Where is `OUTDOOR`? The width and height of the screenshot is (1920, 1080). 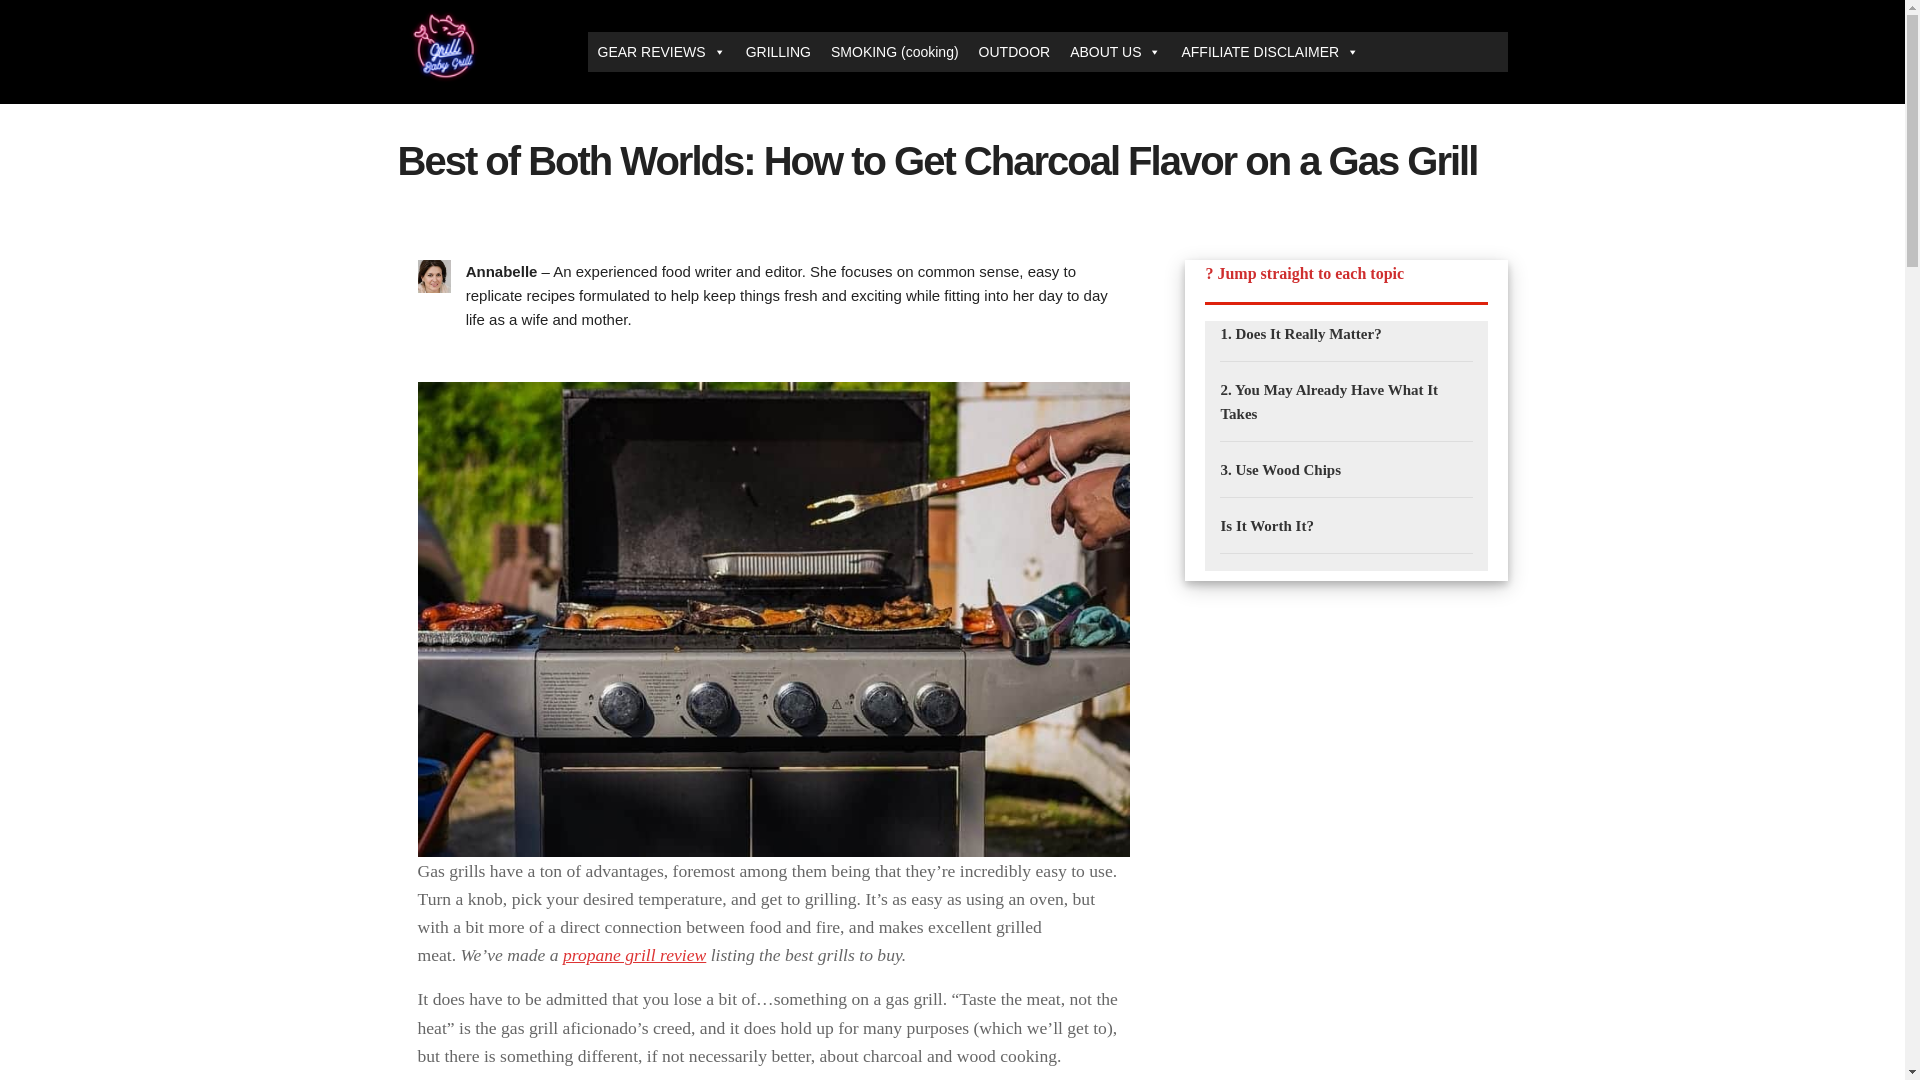
OUTDOOR is located at coordinates (1015, 52).